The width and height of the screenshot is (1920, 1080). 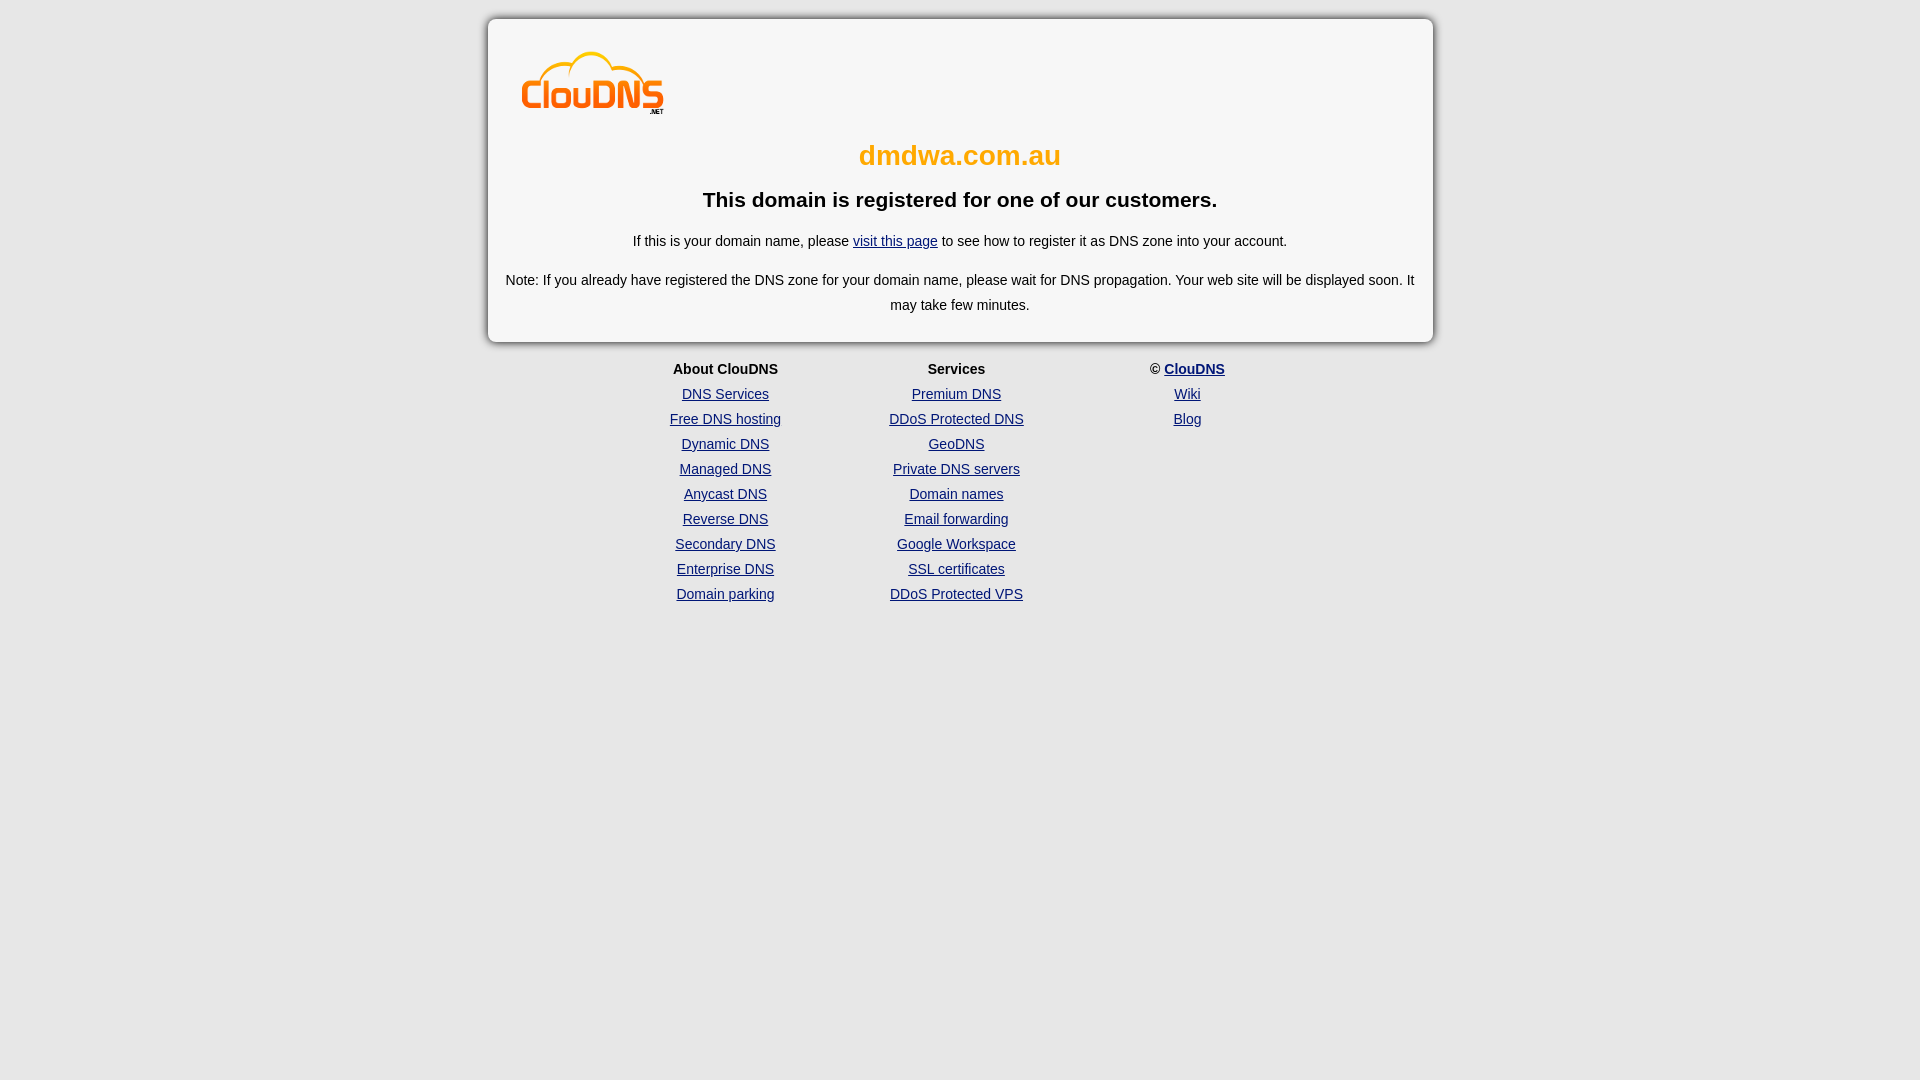 What do you see at coordinates (593, 84) in the screenshot?
I see `Cloud DNS` at bounding box center [593, 84].